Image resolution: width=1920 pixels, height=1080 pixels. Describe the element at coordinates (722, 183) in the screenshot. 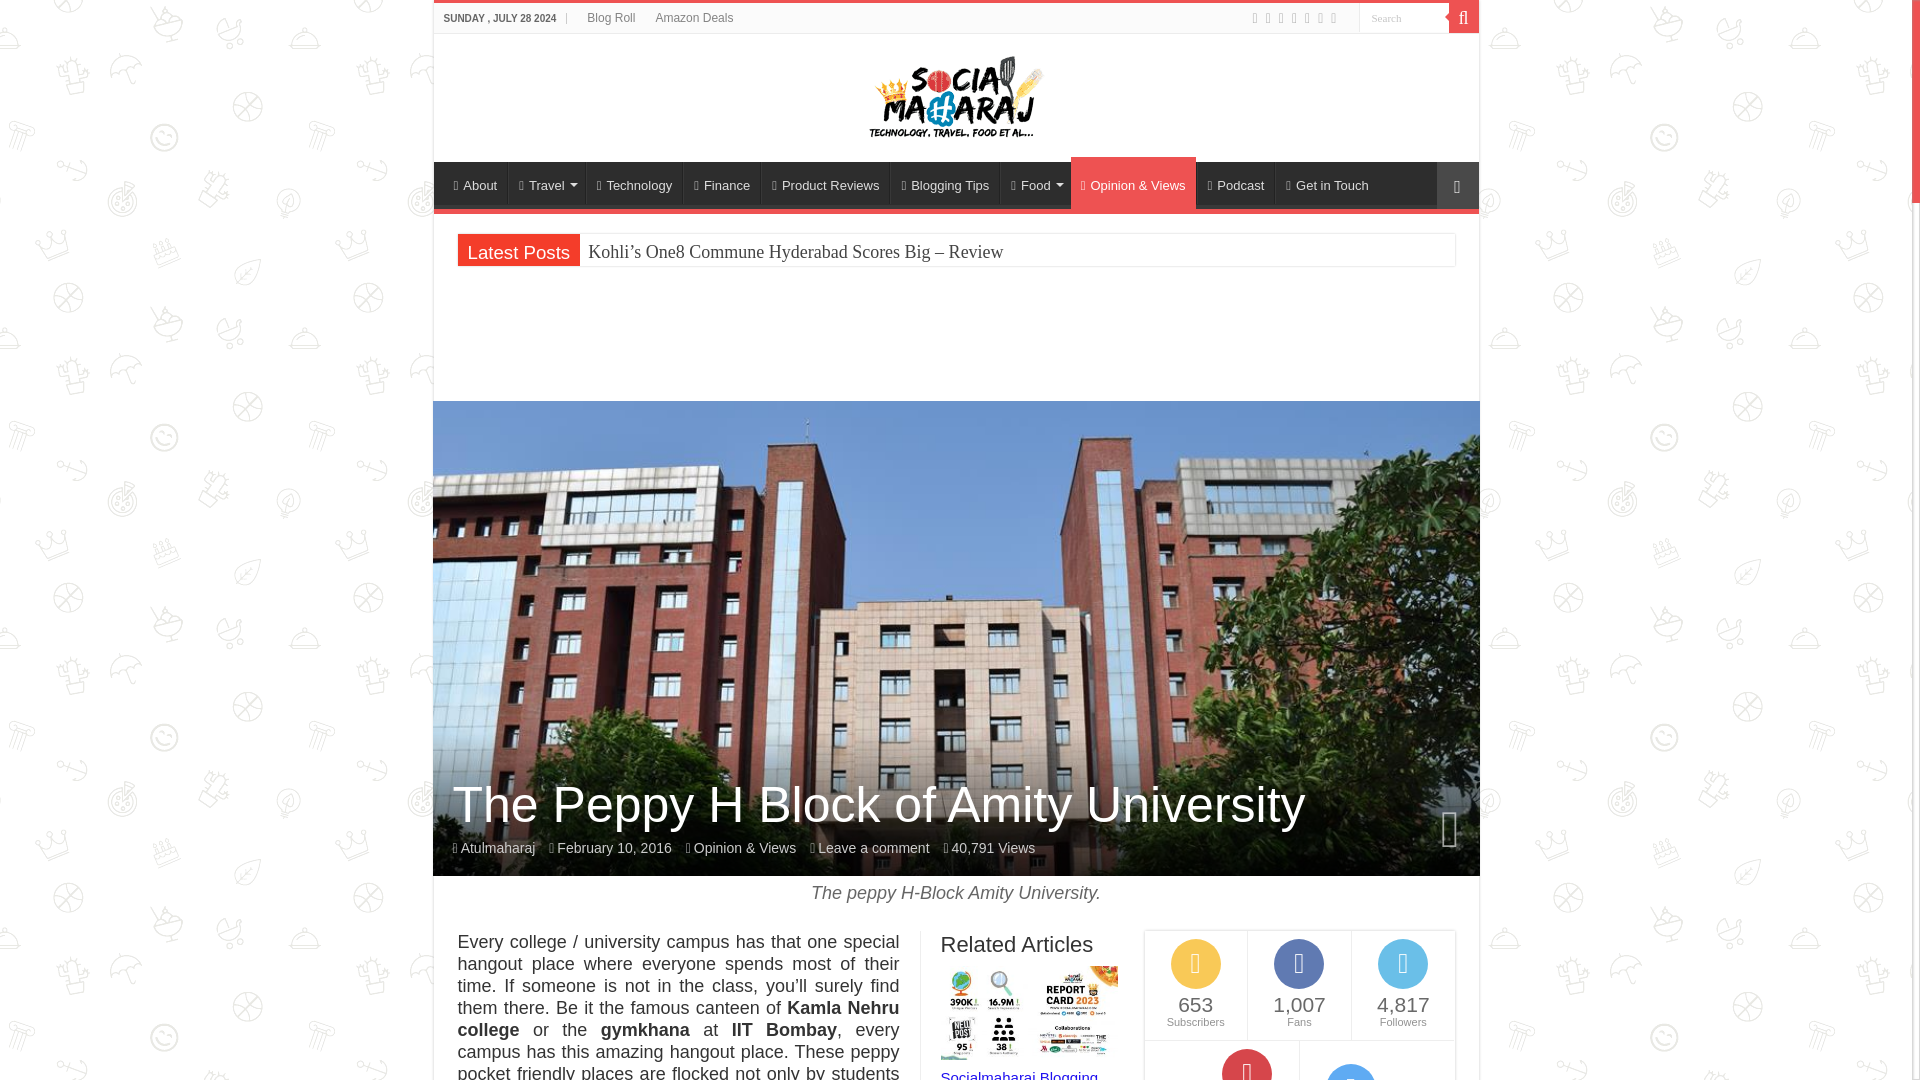

I see `Finance` at that location.